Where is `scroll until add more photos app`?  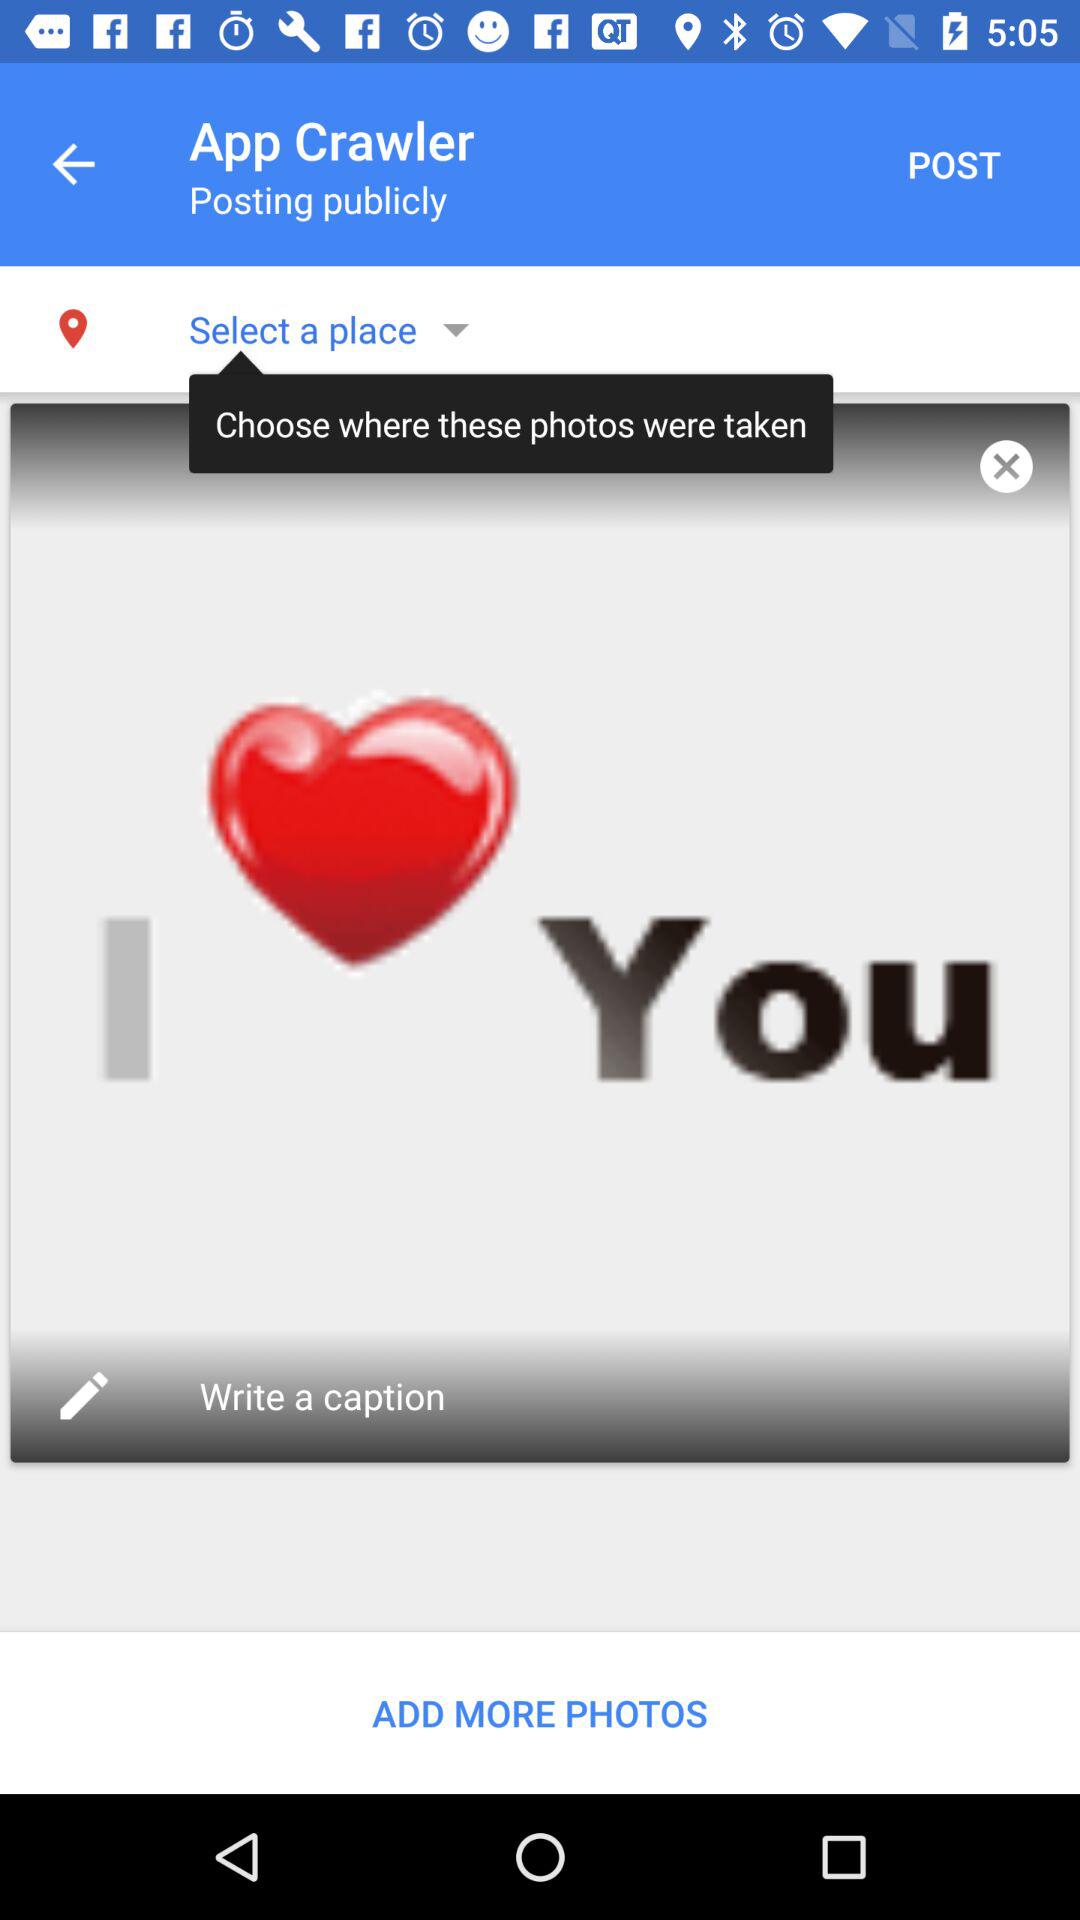
scroll until add more photos app is located at coordinates (540, 1712).